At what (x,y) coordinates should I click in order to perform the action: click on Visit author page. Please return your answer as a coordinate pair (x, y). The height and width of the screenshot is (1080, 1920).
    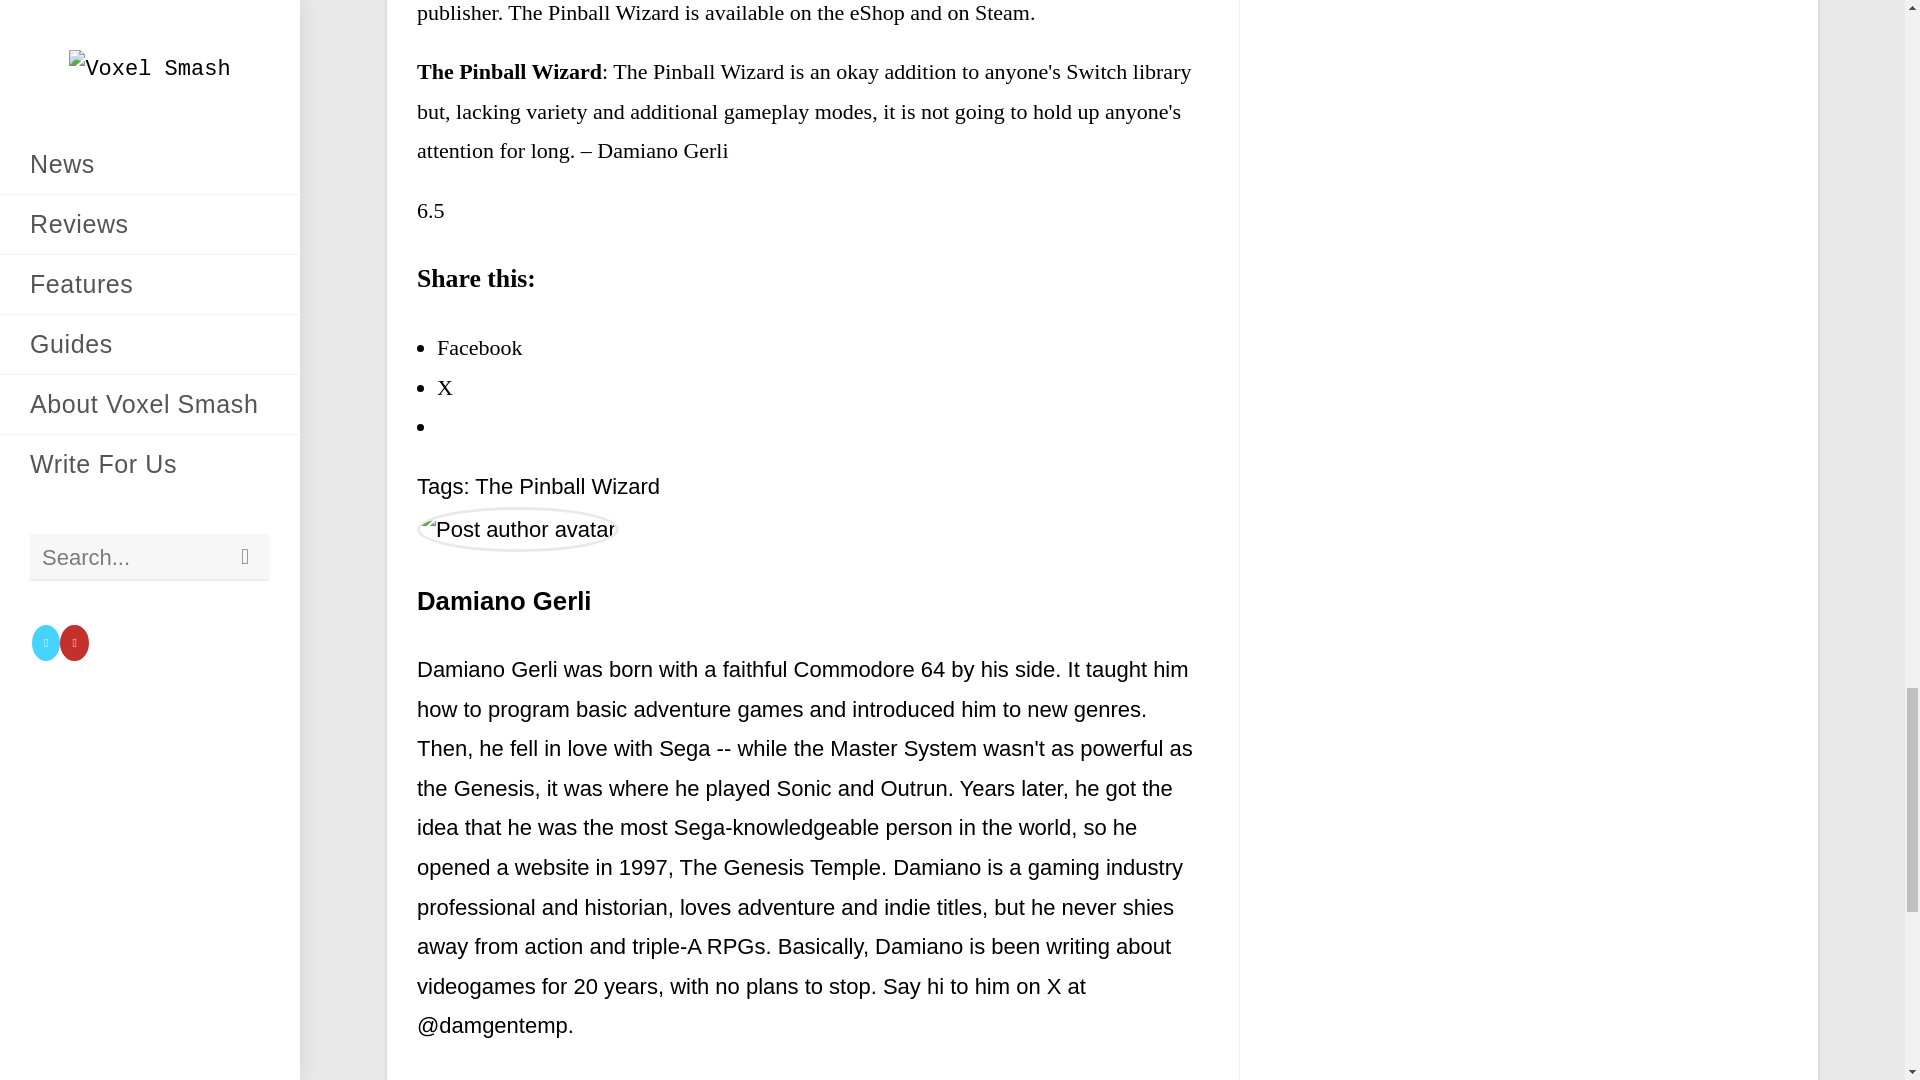
    Looking at the image, I should click on (504, 600).